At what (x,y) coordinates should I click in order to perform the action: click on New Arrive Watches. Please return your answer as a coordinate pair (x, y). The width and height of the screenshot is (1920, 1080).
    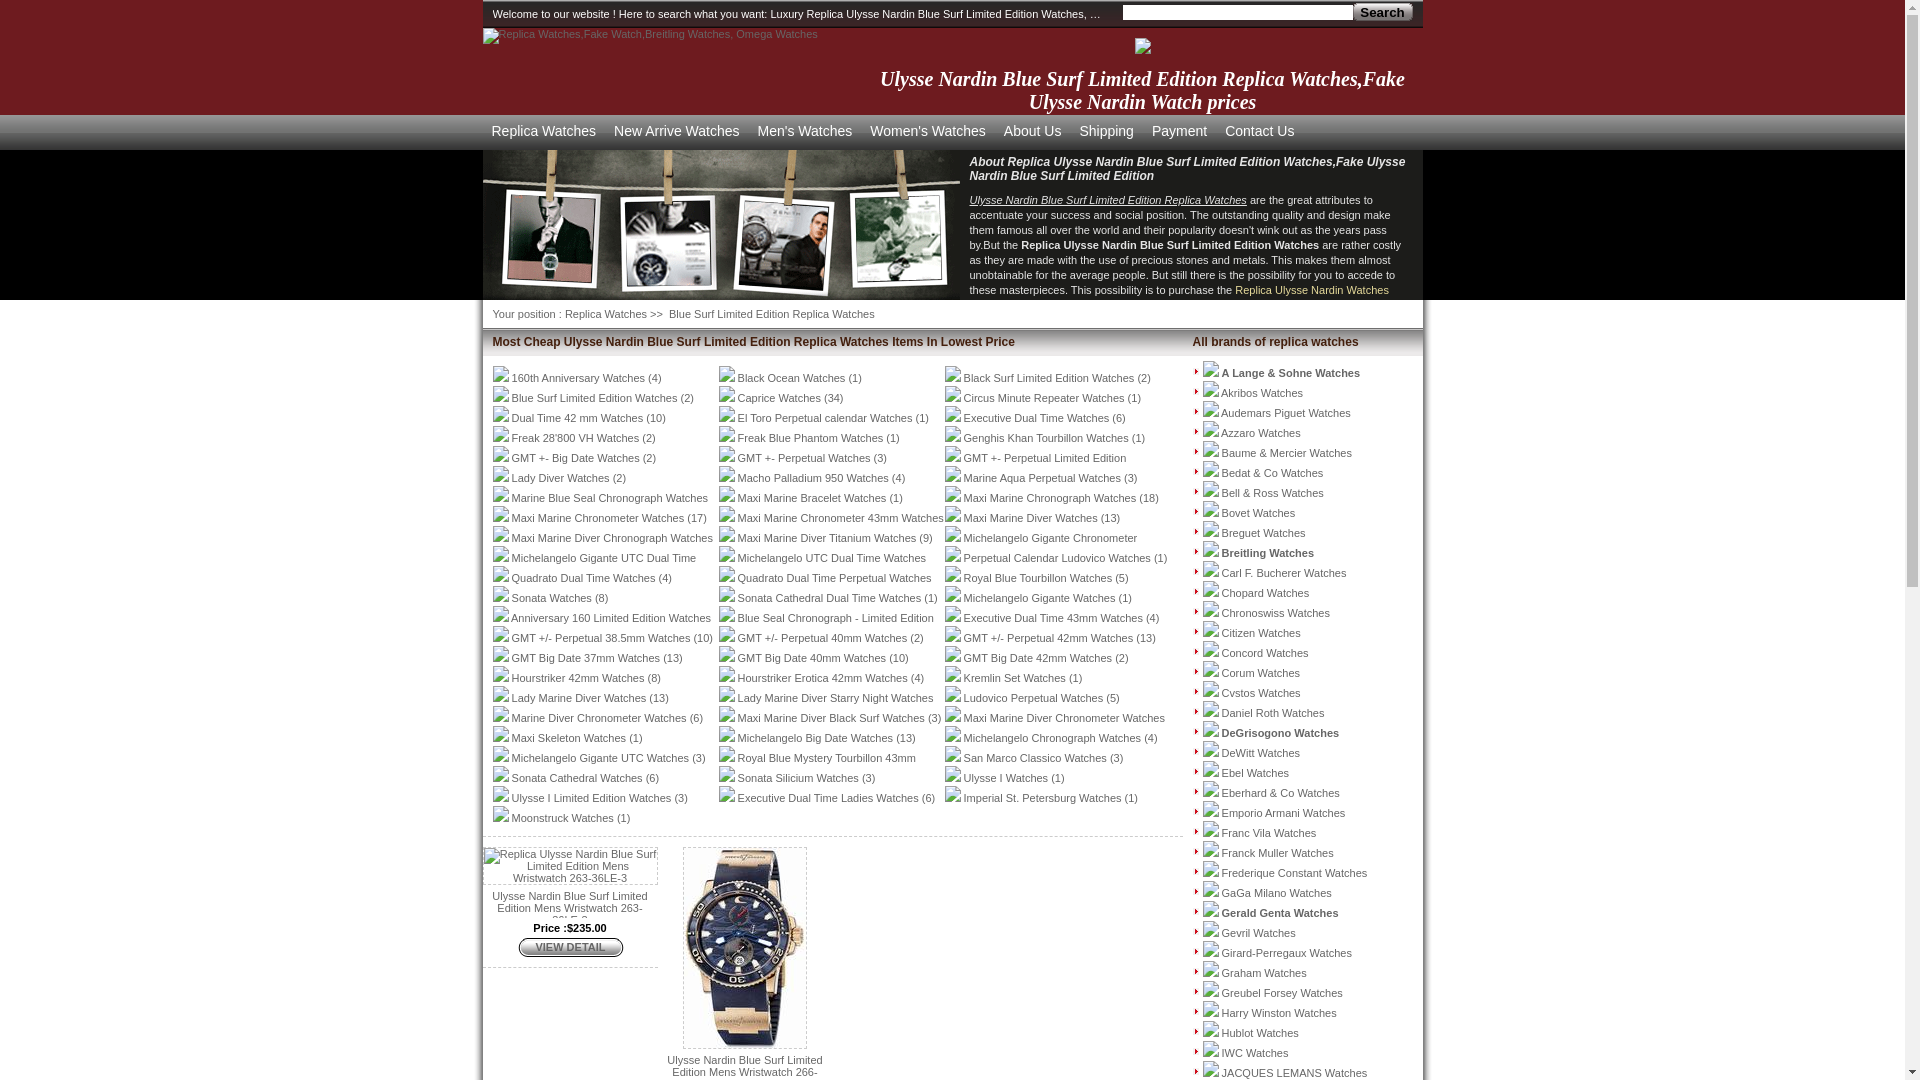
    Looking at the image, I should click on (677, 131).